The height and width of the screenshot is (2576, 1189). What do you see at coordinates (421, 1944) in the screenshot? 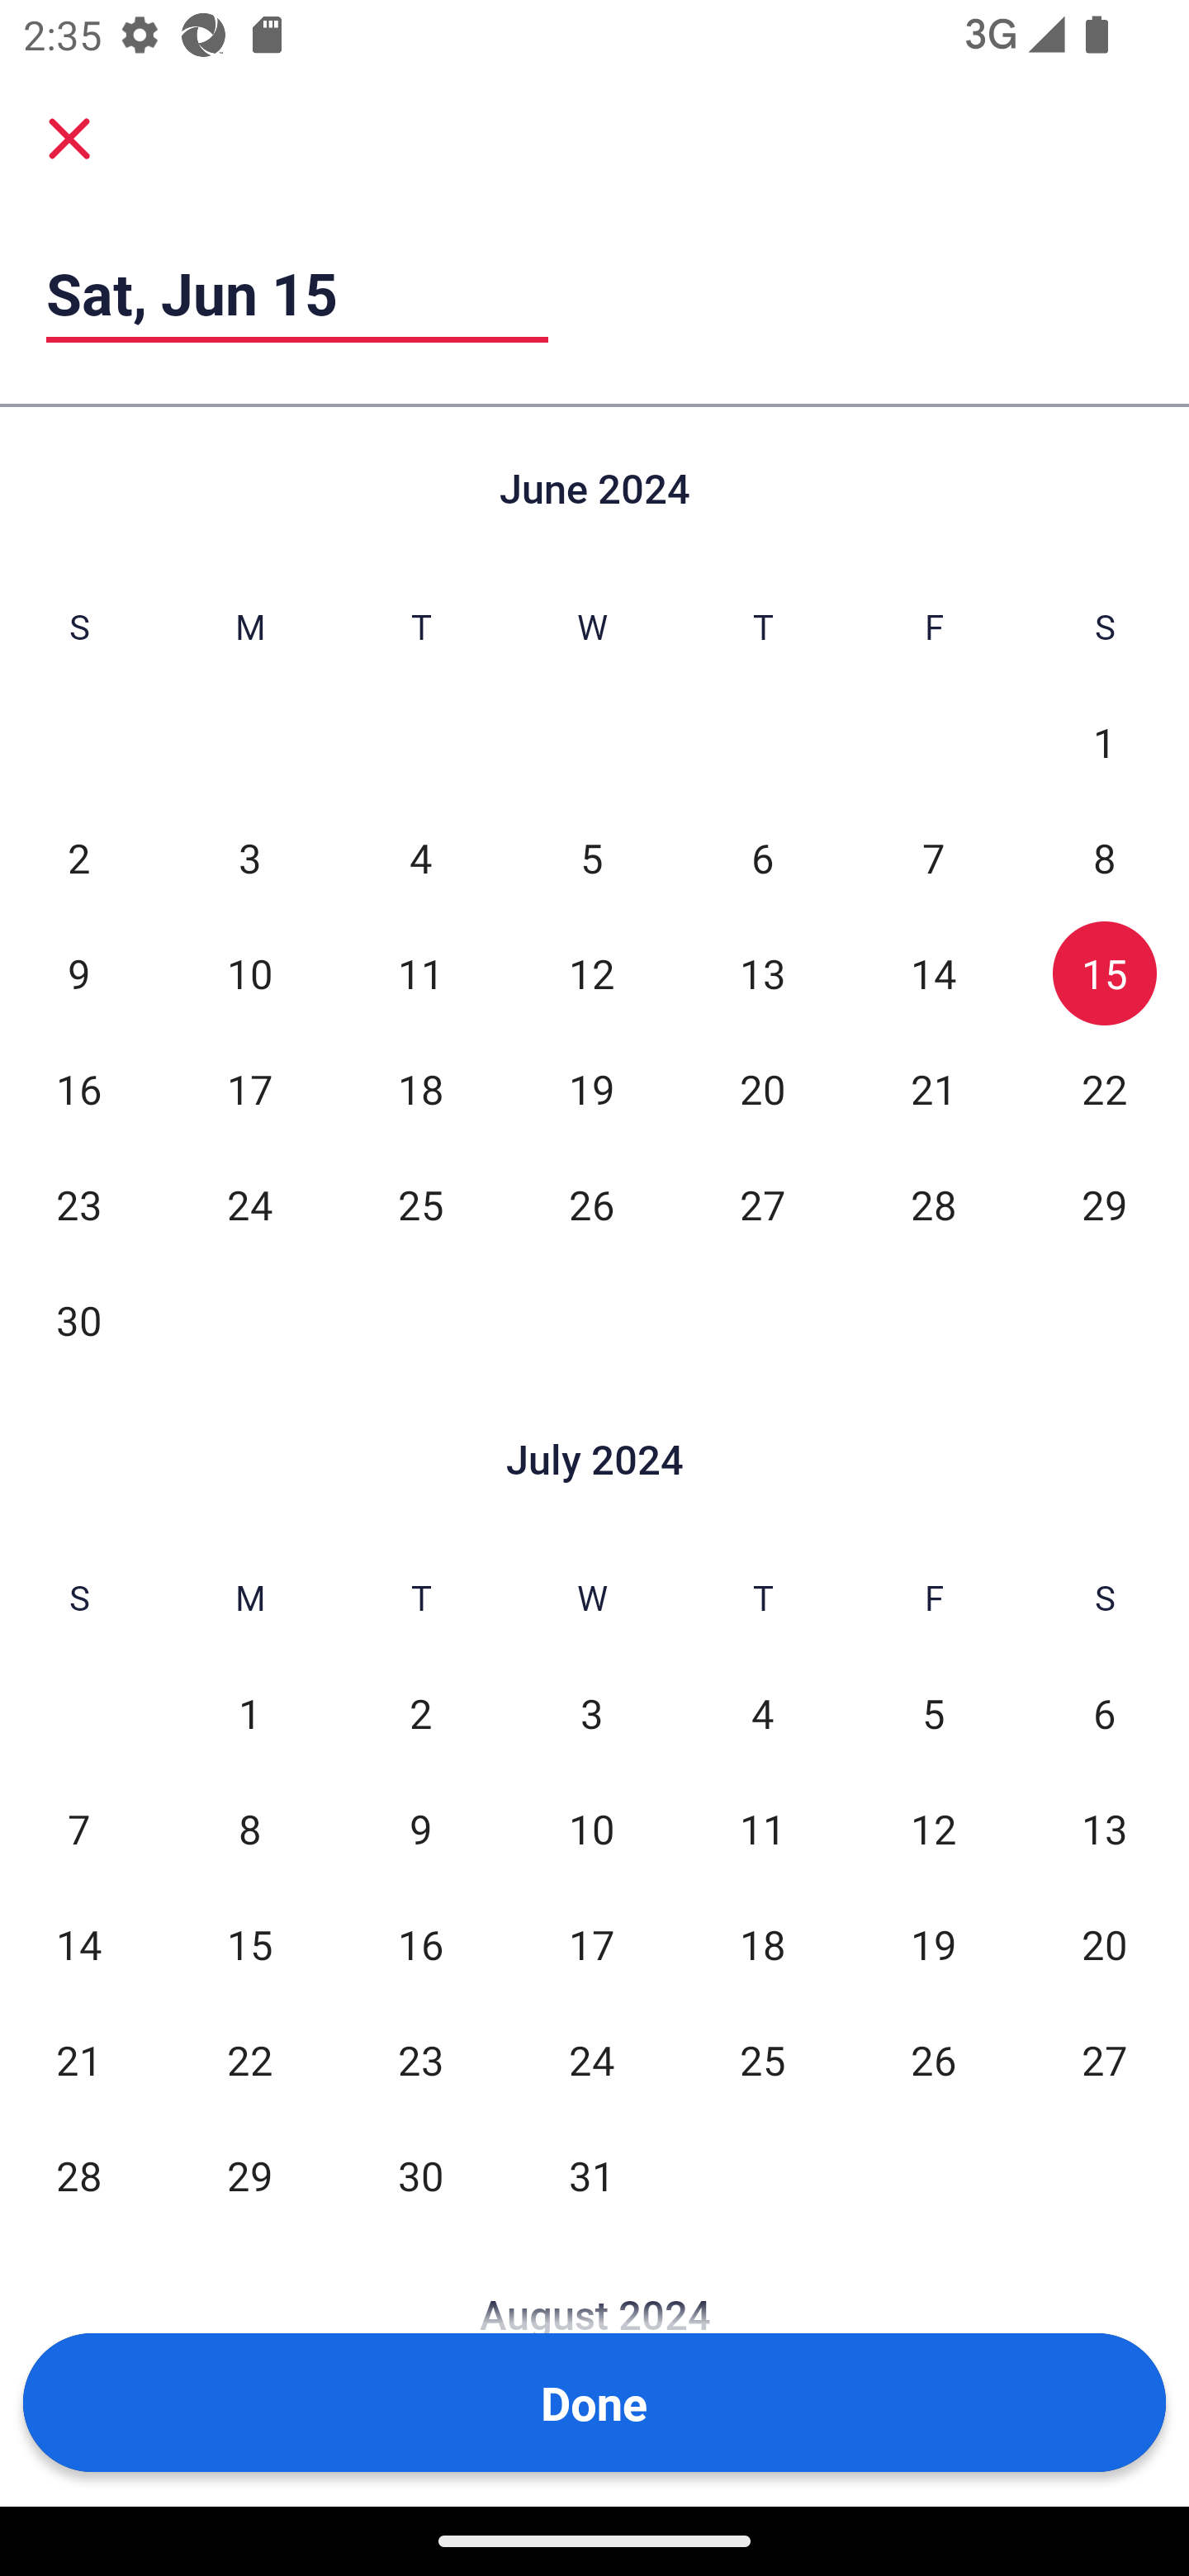
I see `16 Tue, Jul 16, Not Selected` at bounding box center [421, 1944].